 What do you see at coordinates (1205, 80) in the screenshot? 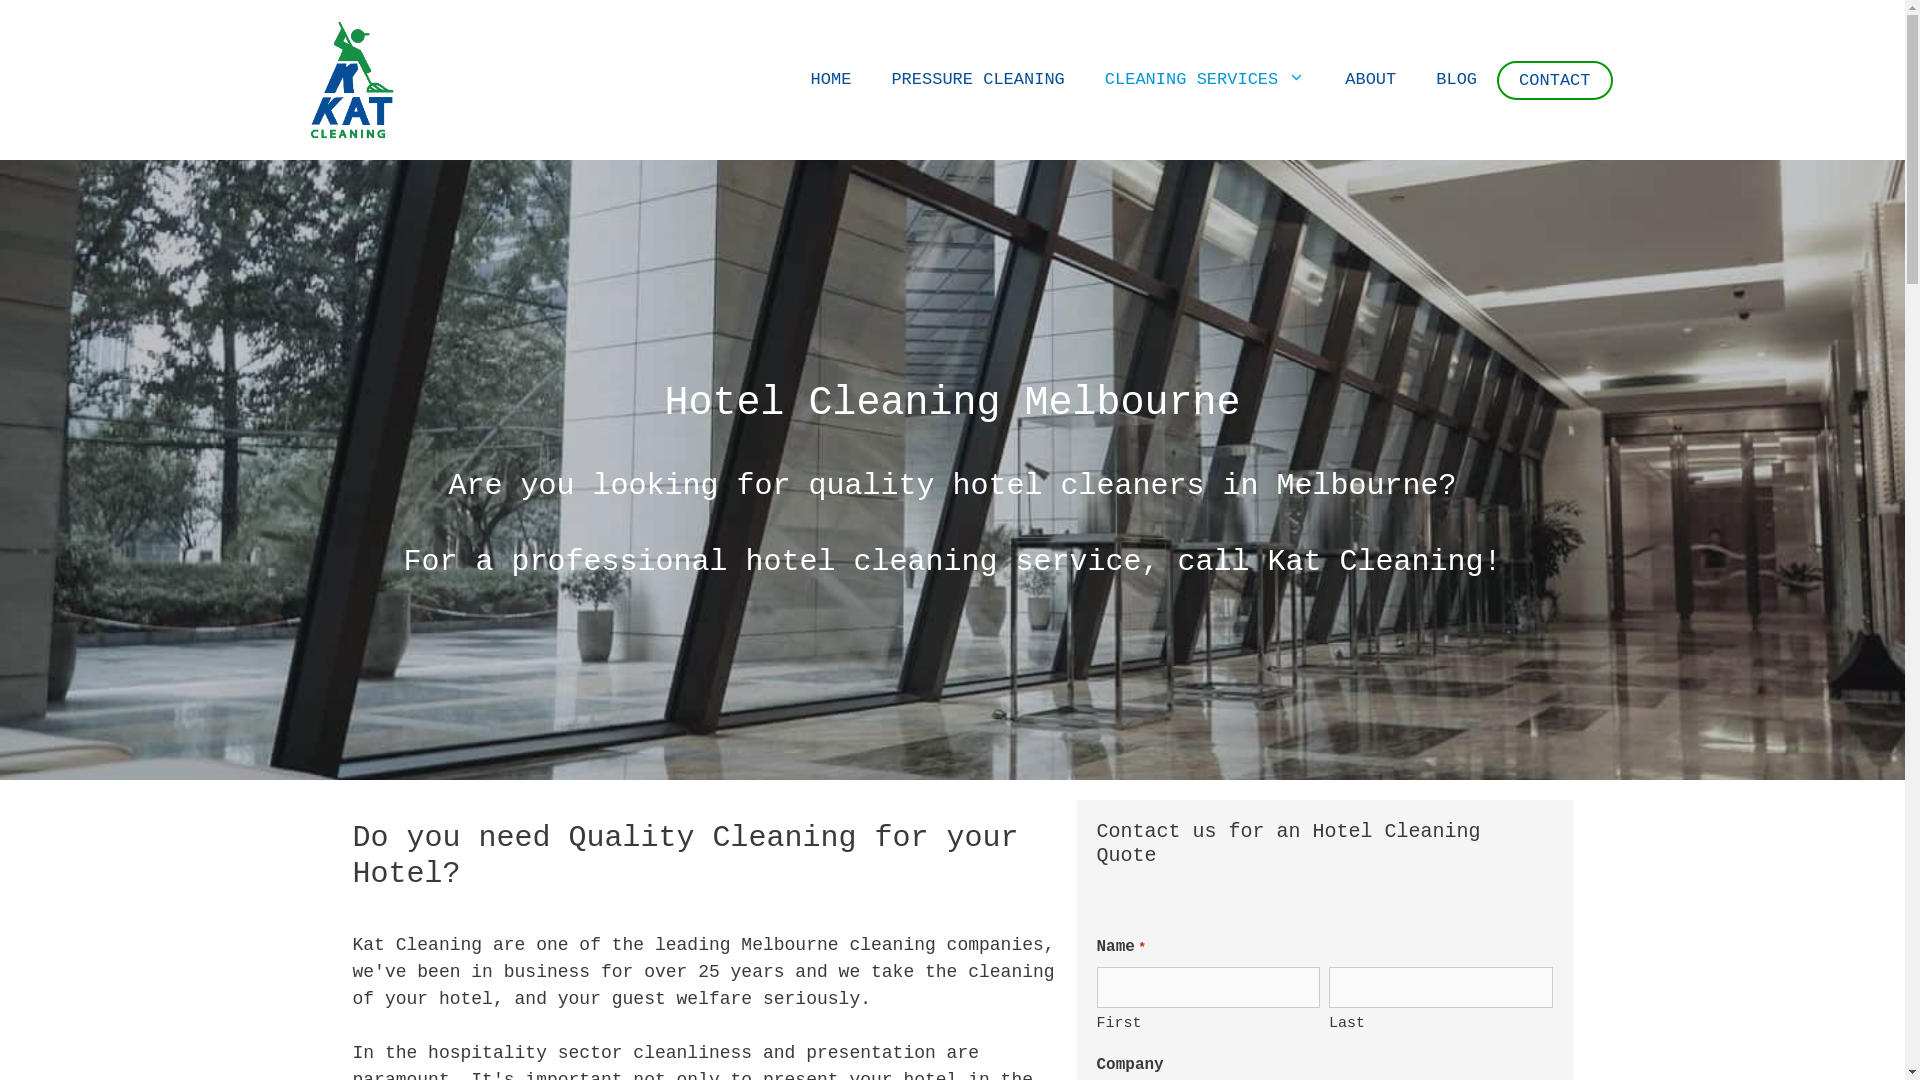
I see `CLEANING SERVICES` at bounding box center [1205, 80].